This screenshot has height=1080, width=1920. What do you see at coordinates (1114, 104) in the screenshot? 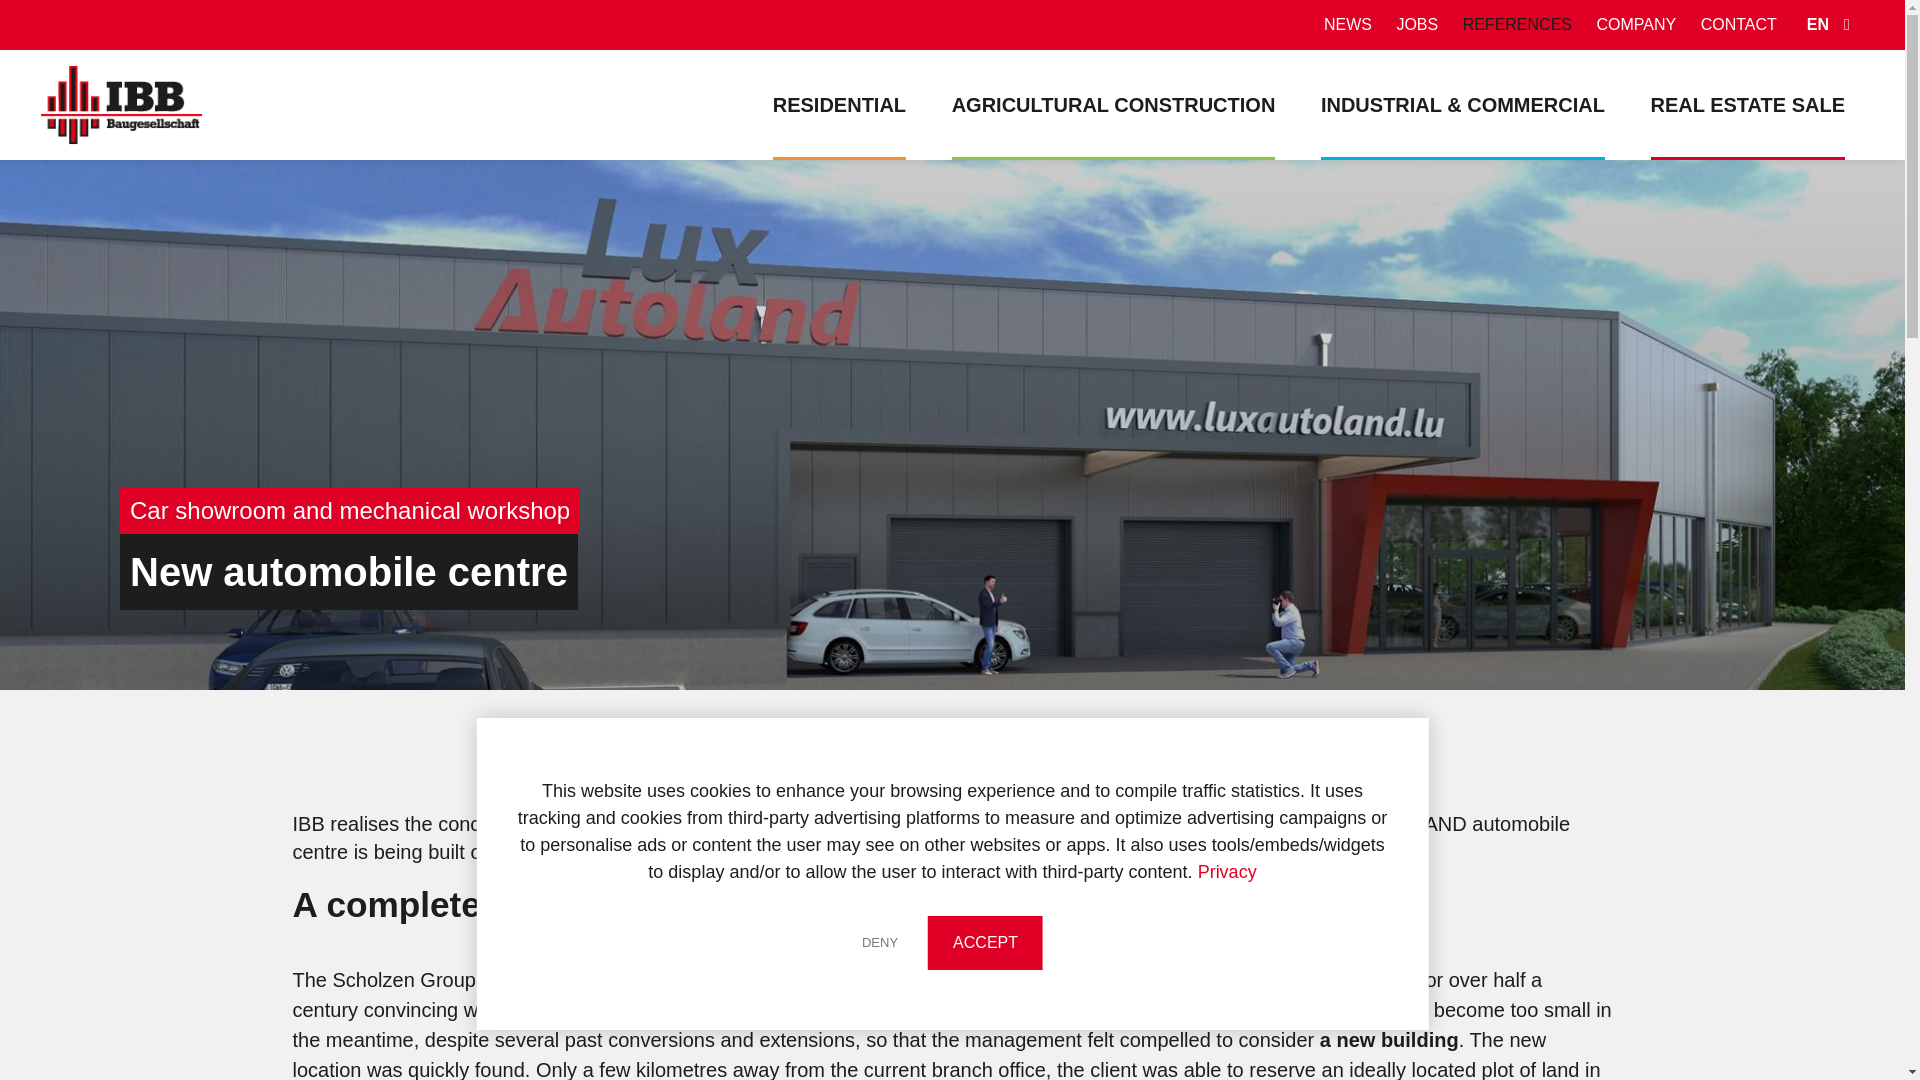
I see `Construction company IBB Luxembourg` at bounding box center [1114, 104].